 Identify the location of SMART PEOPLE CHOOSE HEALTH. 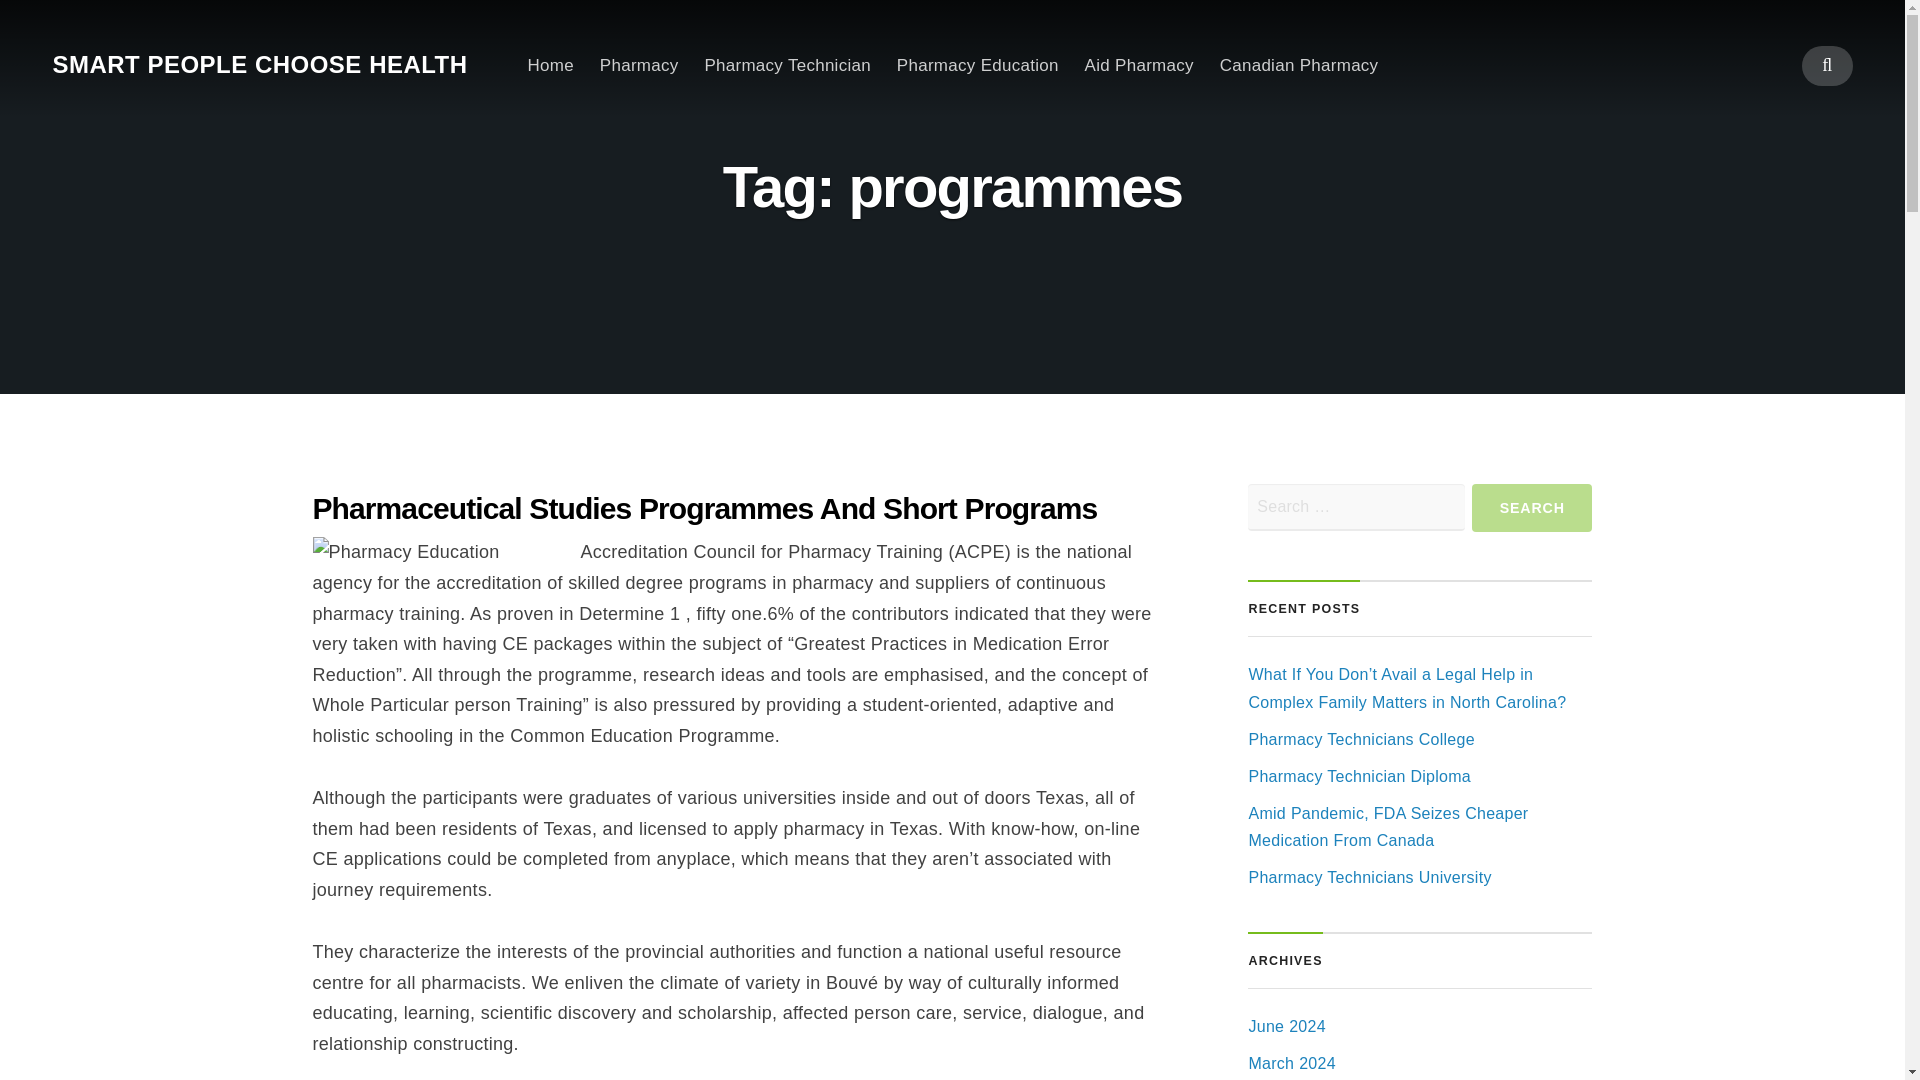
(258, 64).